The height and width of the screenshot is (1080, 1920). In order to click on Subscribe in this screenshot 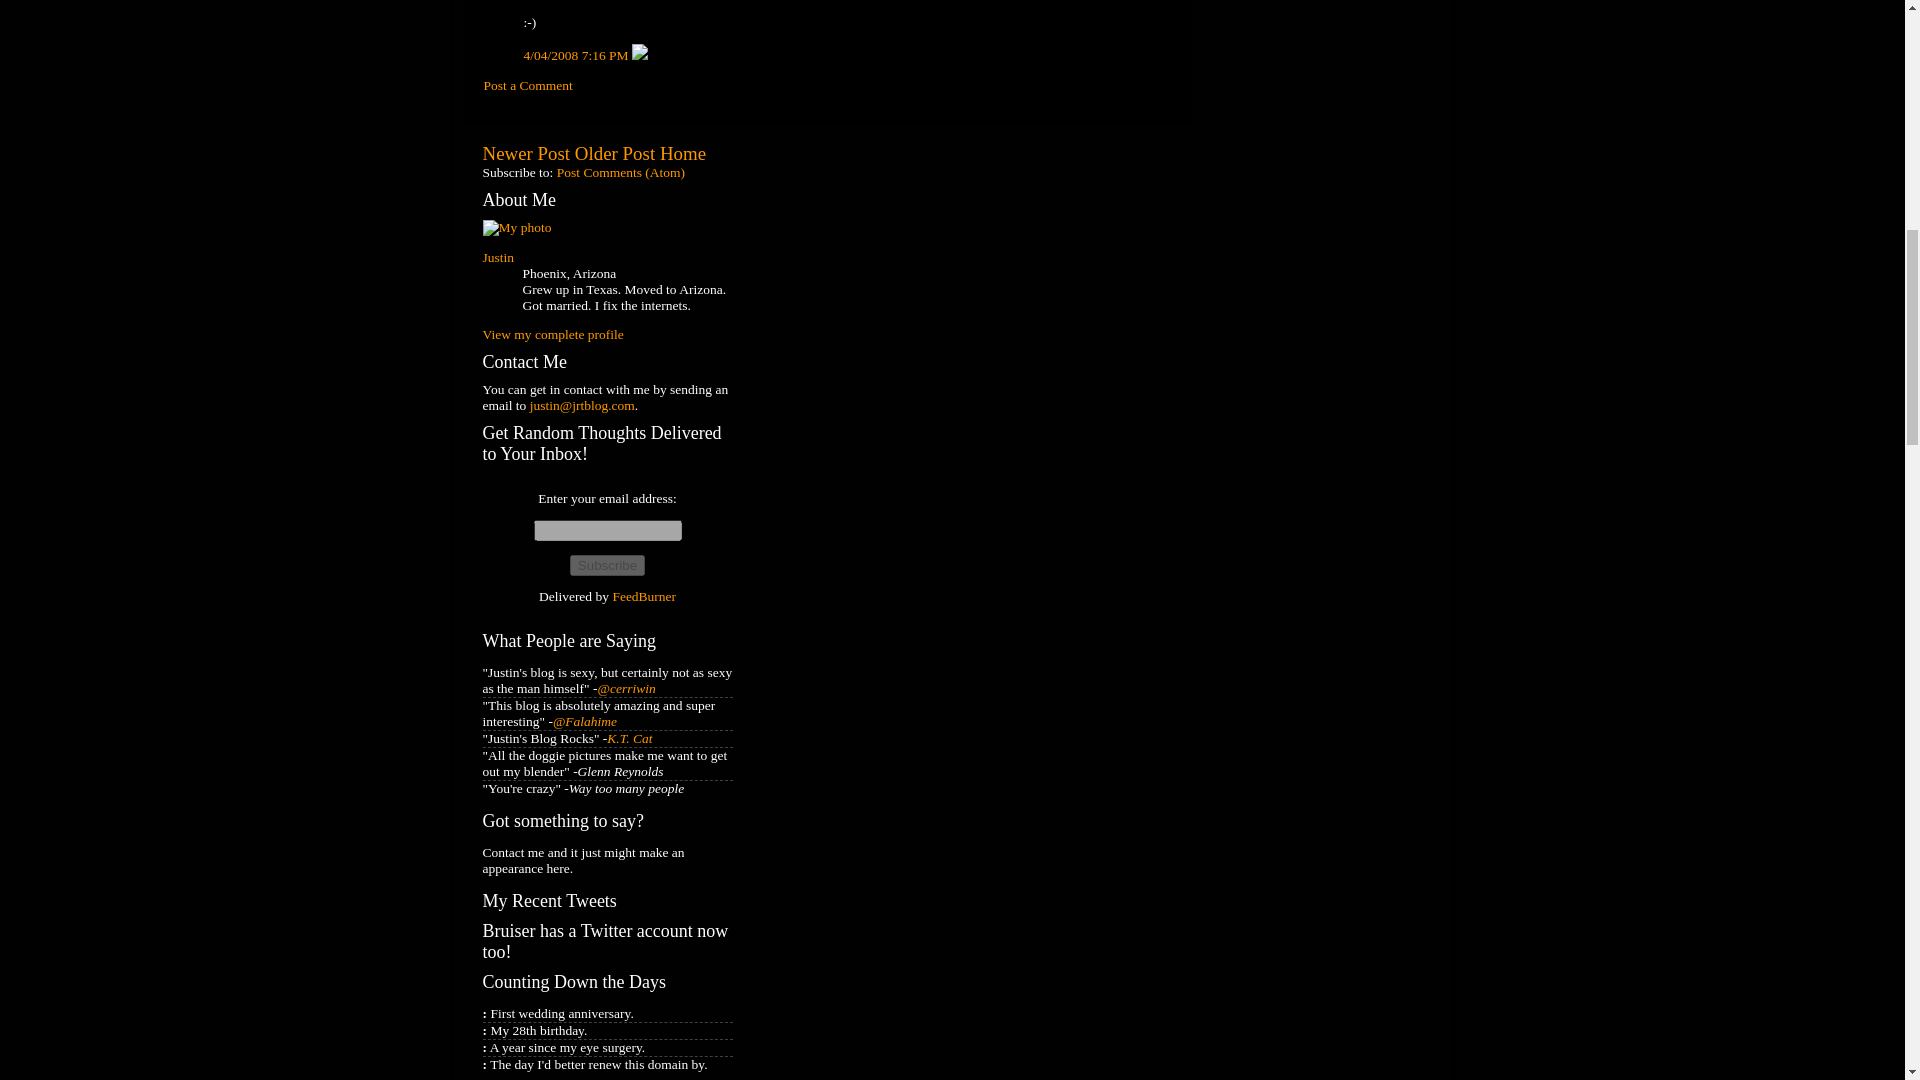, I will do `click(608, 565)`.